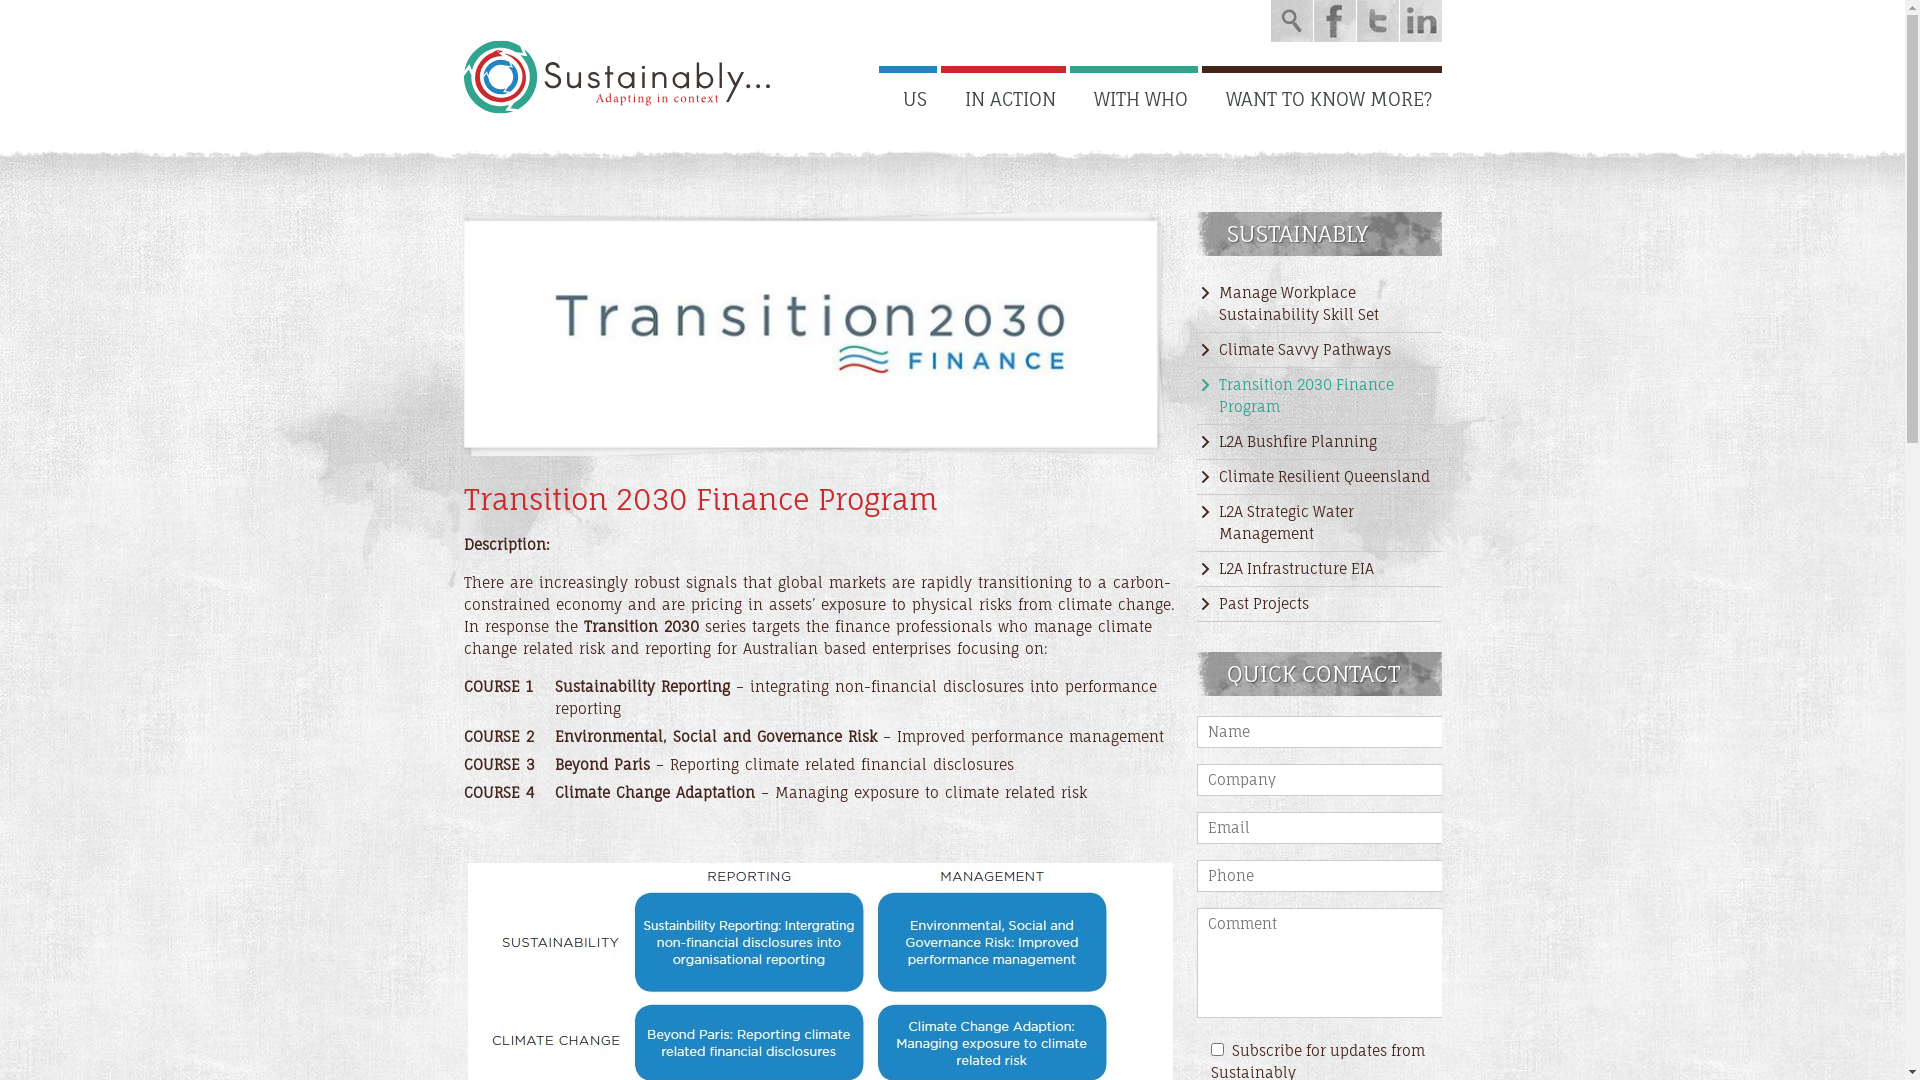  What do you see at coordinates (617, 77) in the screenshot?
I see `Adapting in context` at bounding box center [617, 77].